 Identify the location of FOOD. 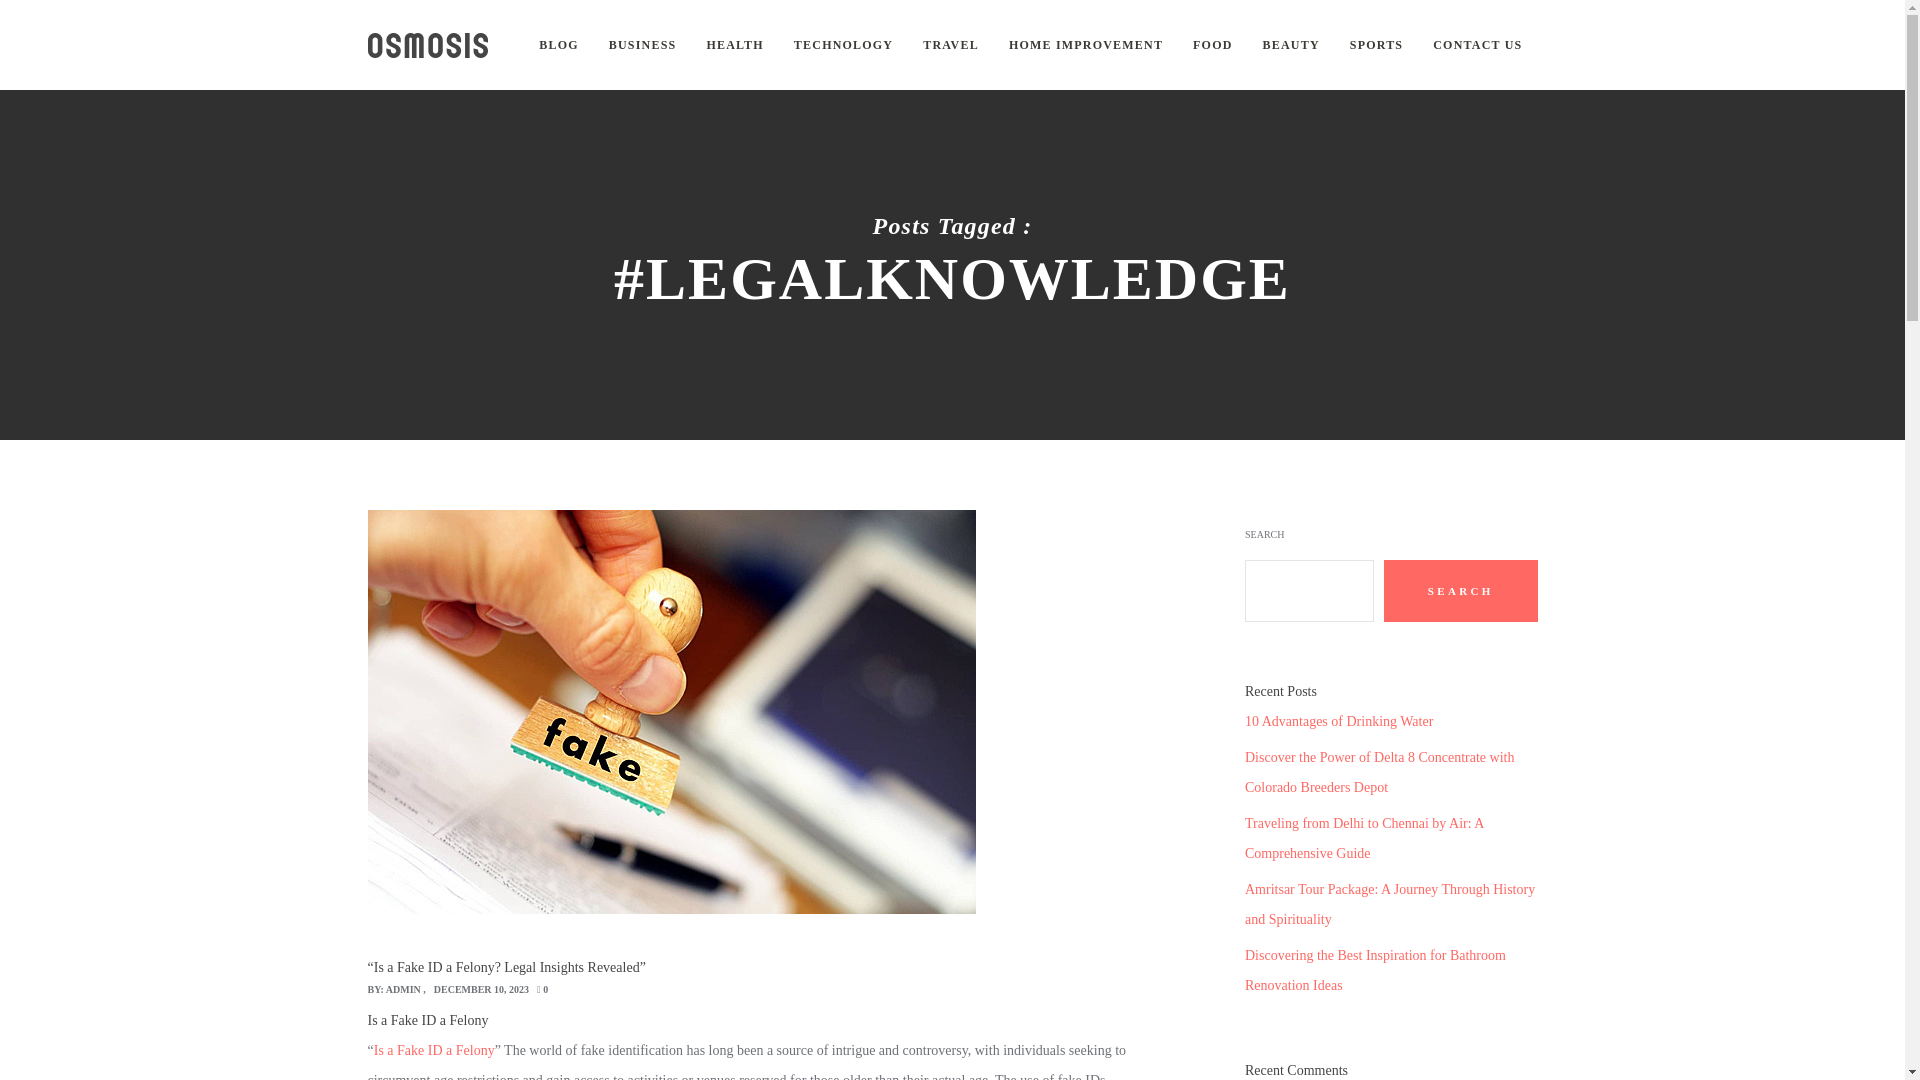
(1212, 44).